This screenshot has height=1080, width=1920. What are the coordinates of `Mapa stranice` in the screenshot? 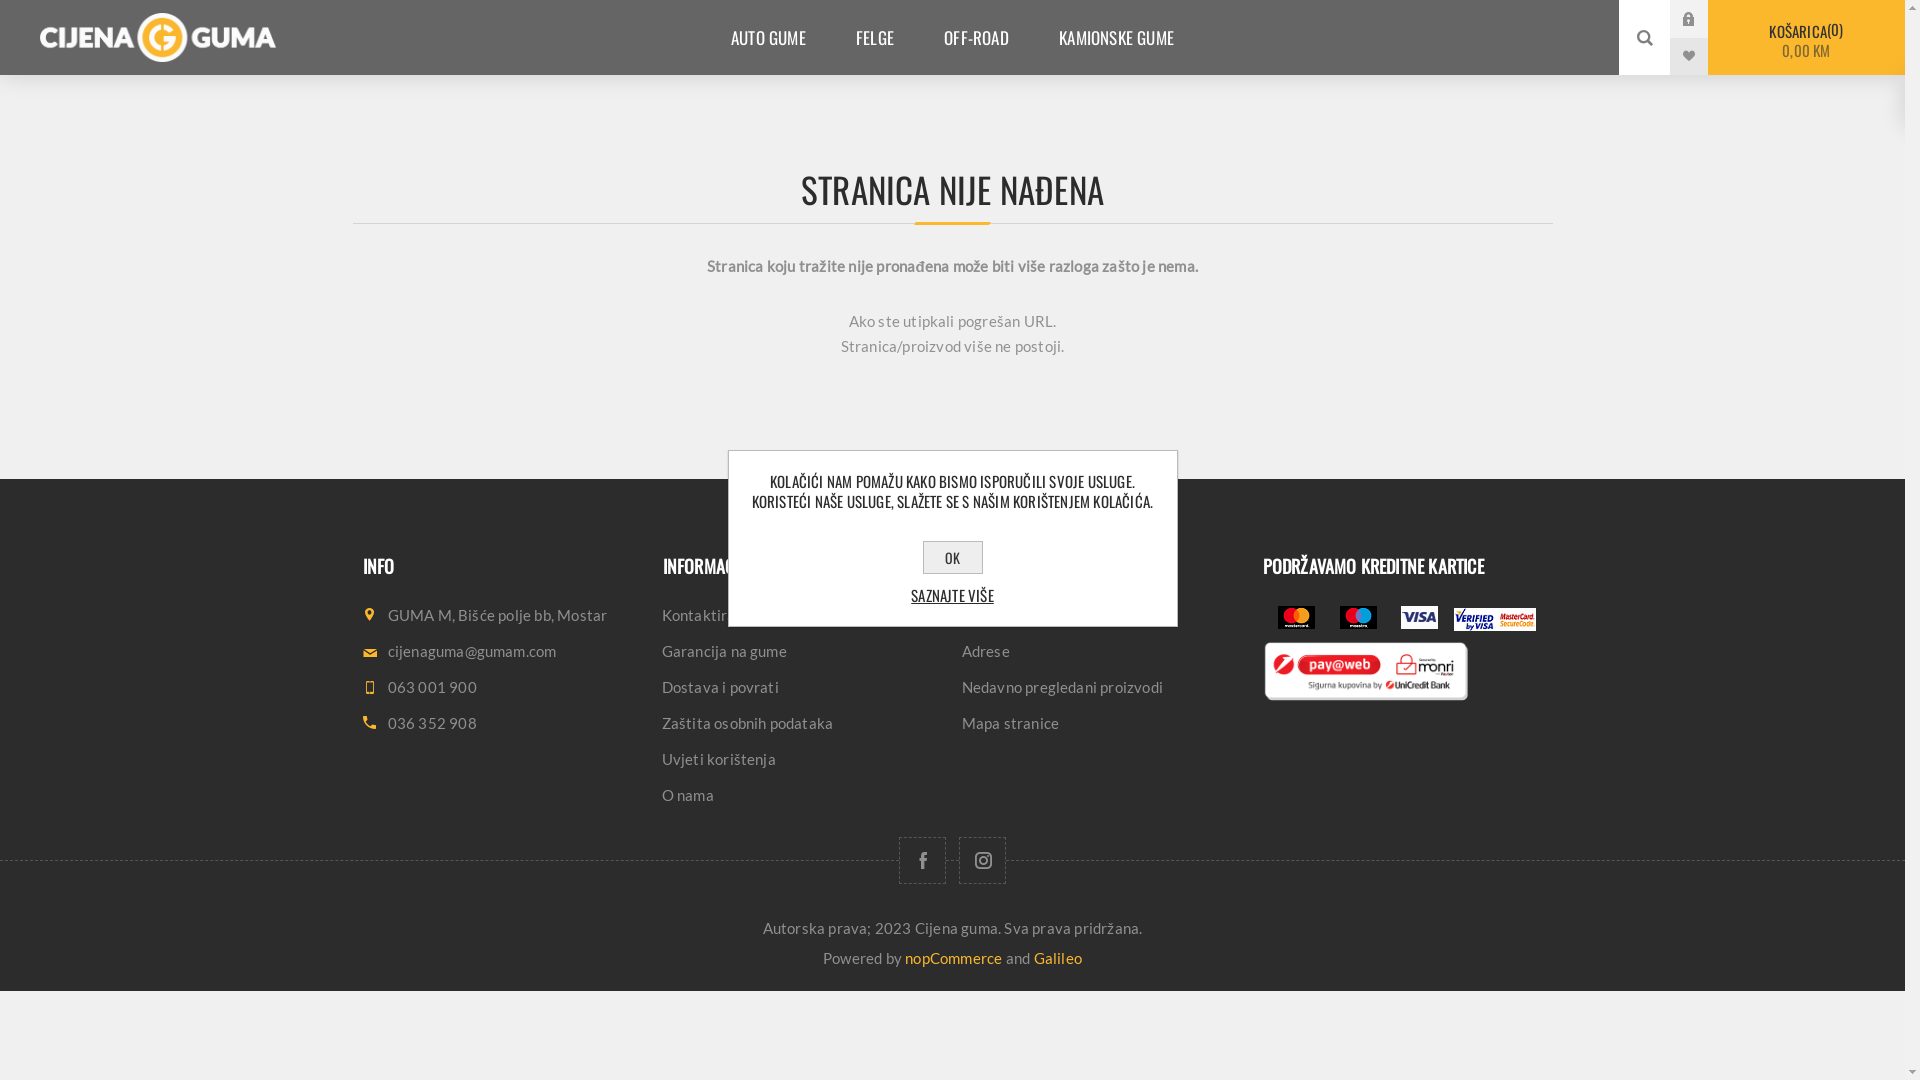 It's located at (1102, 723).